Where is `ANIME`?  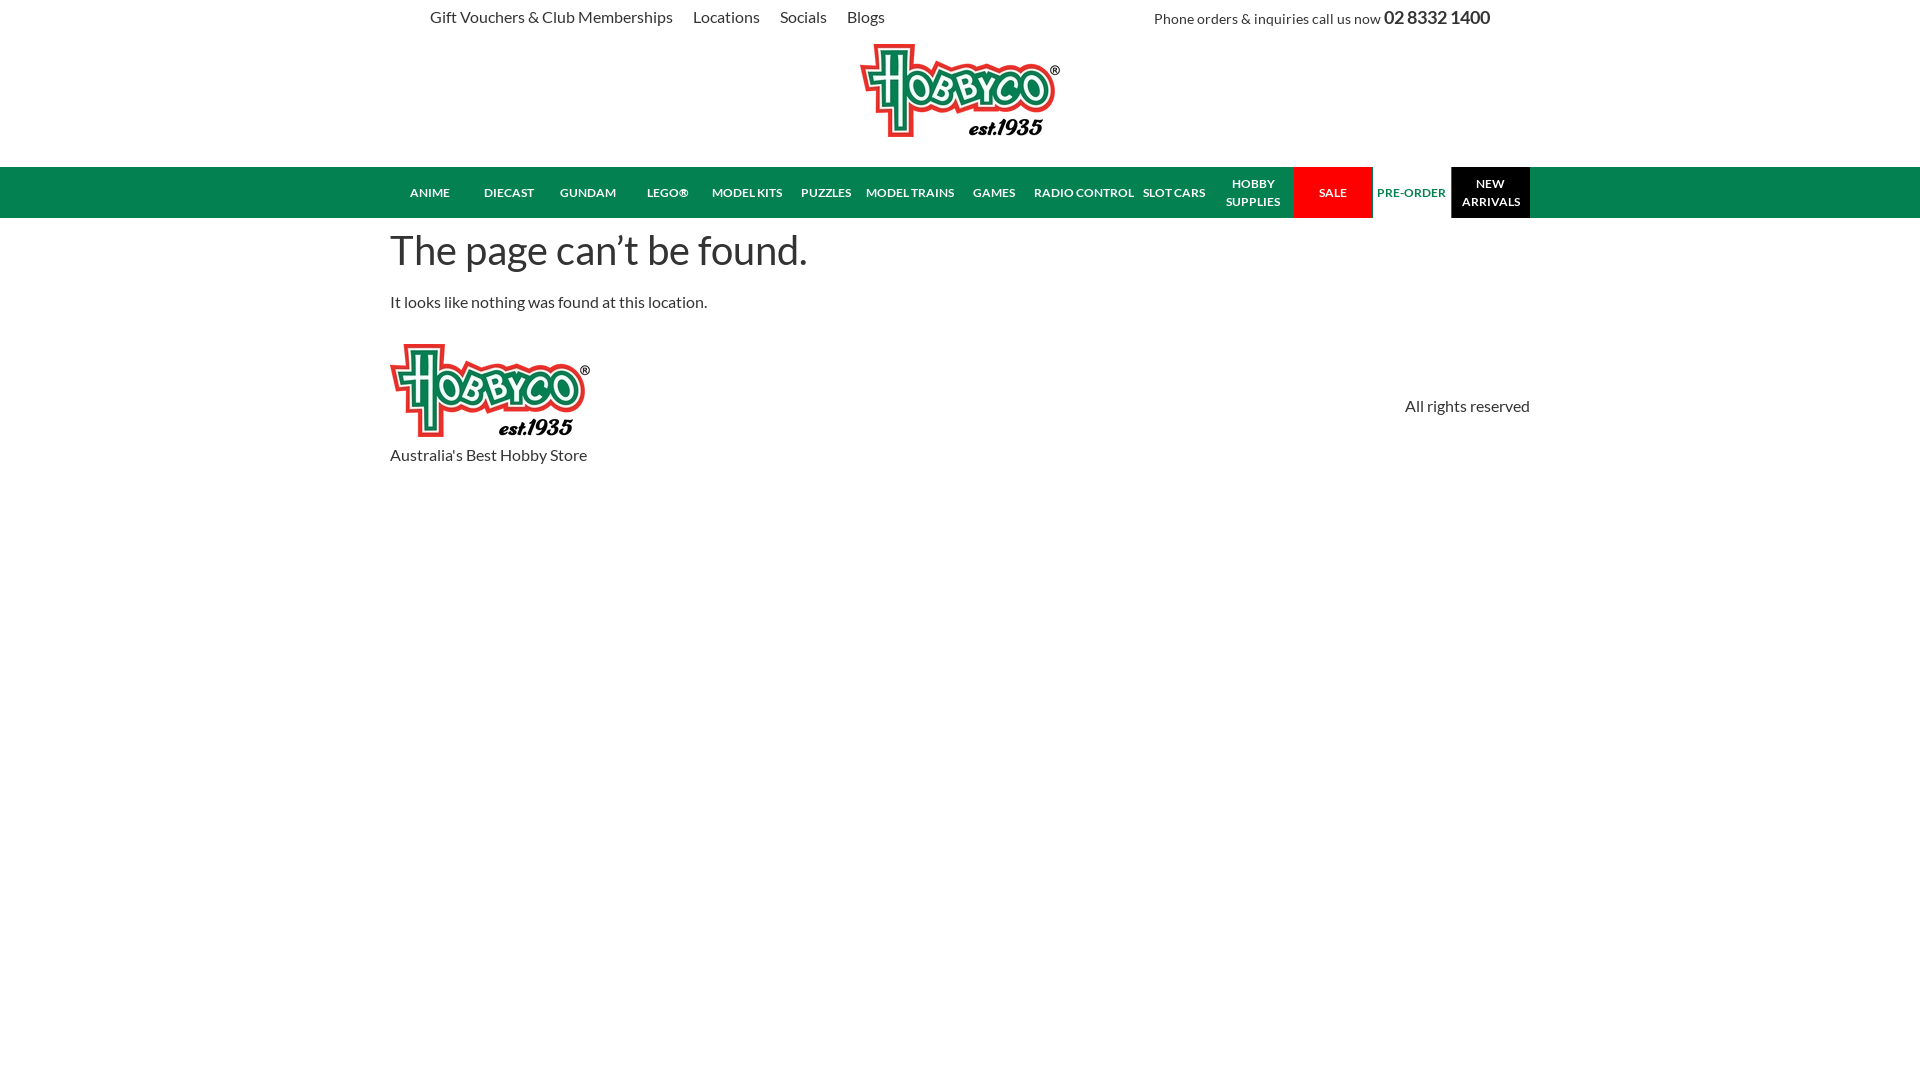
ANIME is located at coordinates (430, 192).